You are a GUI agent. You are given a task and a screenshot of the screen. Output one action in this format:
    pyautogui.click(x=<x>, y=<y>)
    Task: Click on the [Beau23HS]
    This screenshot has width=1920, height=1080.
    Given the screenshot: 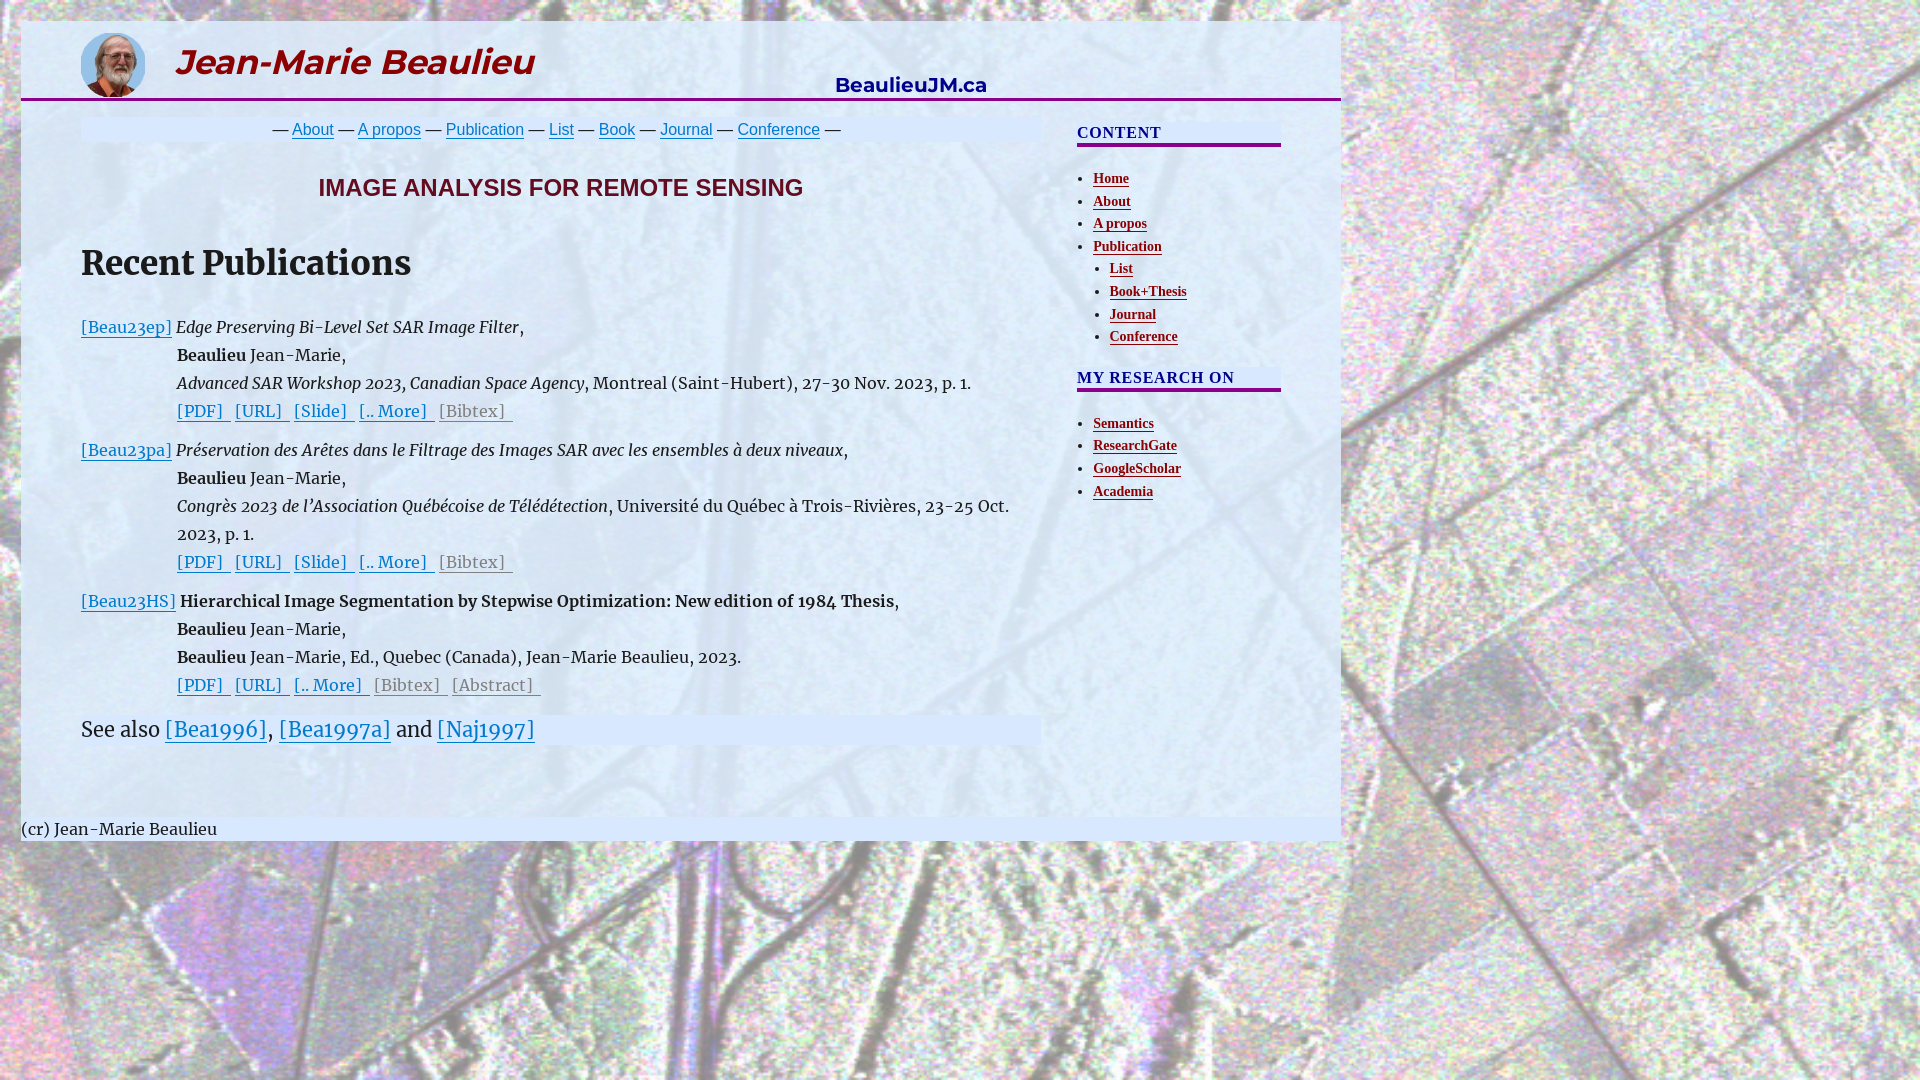 What is the action you would take?
    pyautogui.click(x=128, y=601)
    